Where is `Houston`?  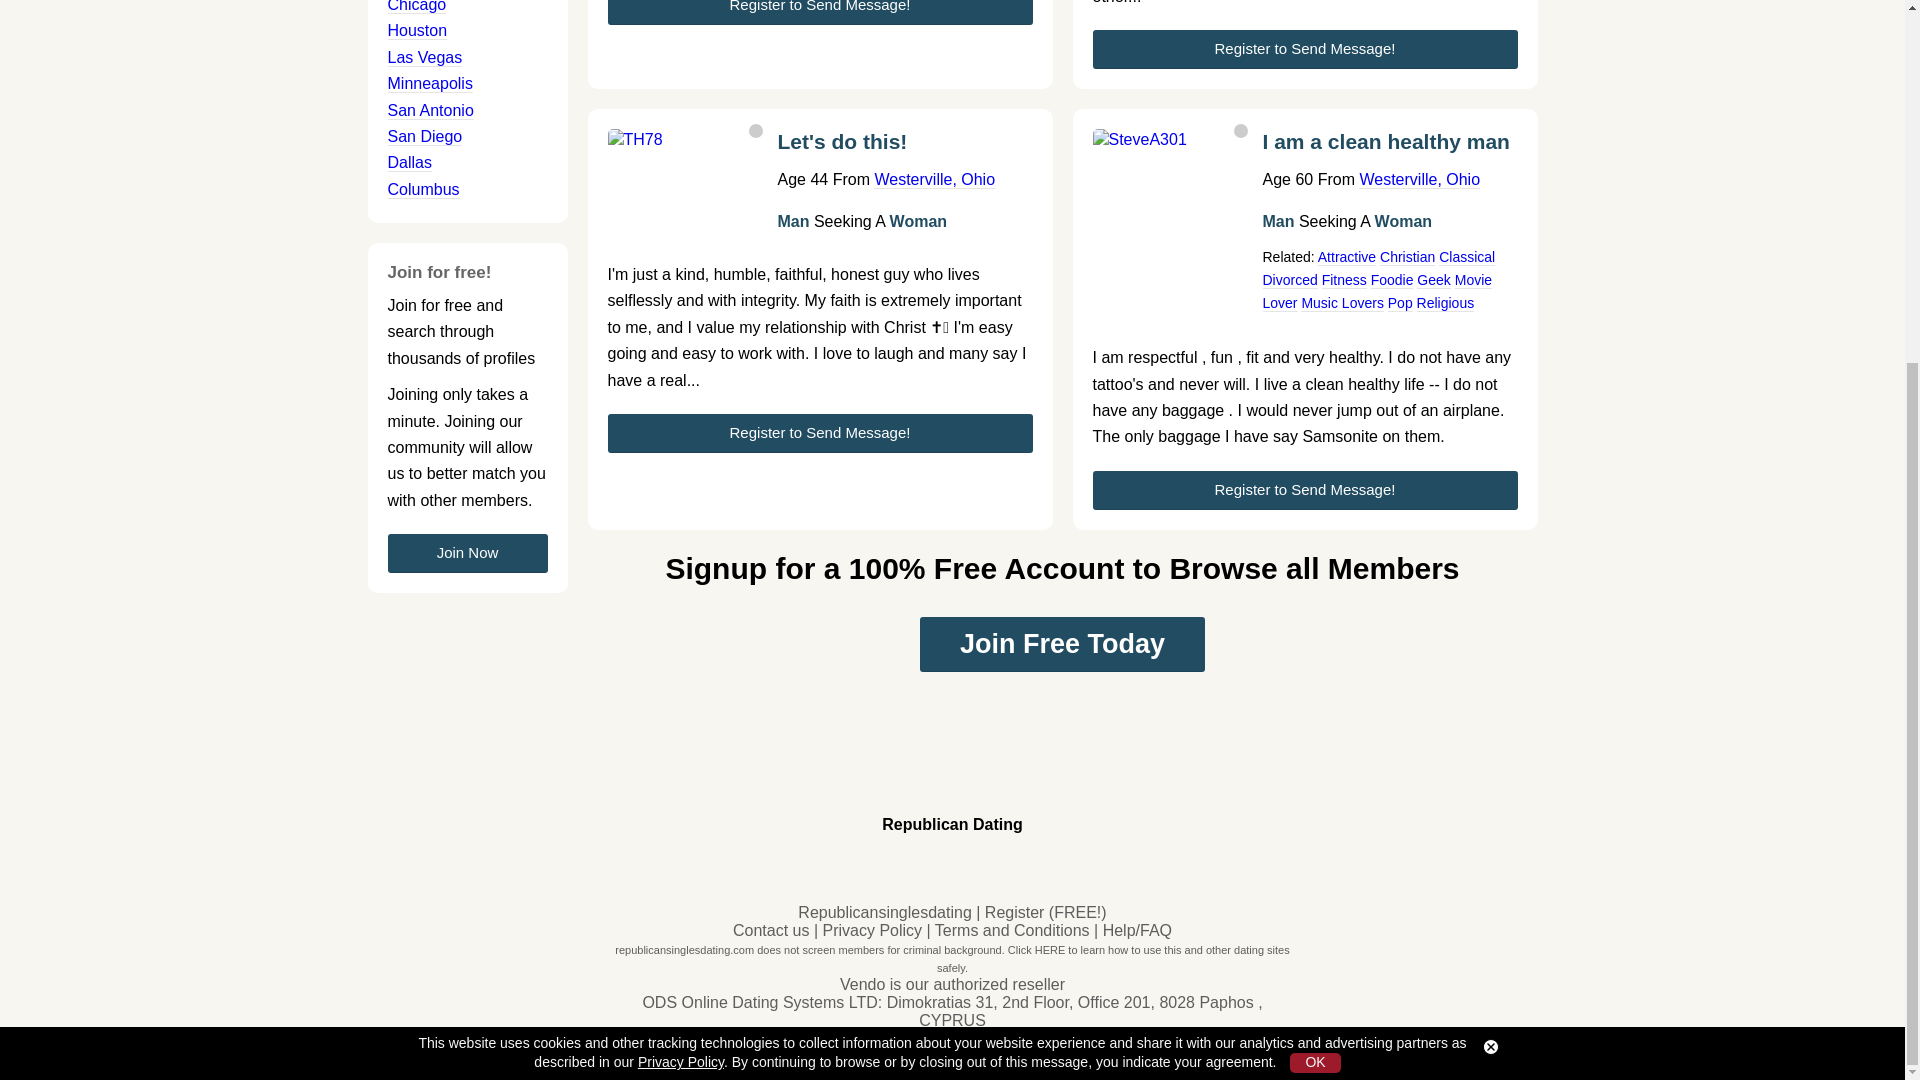
Houston is located at coordinates (417, 30).